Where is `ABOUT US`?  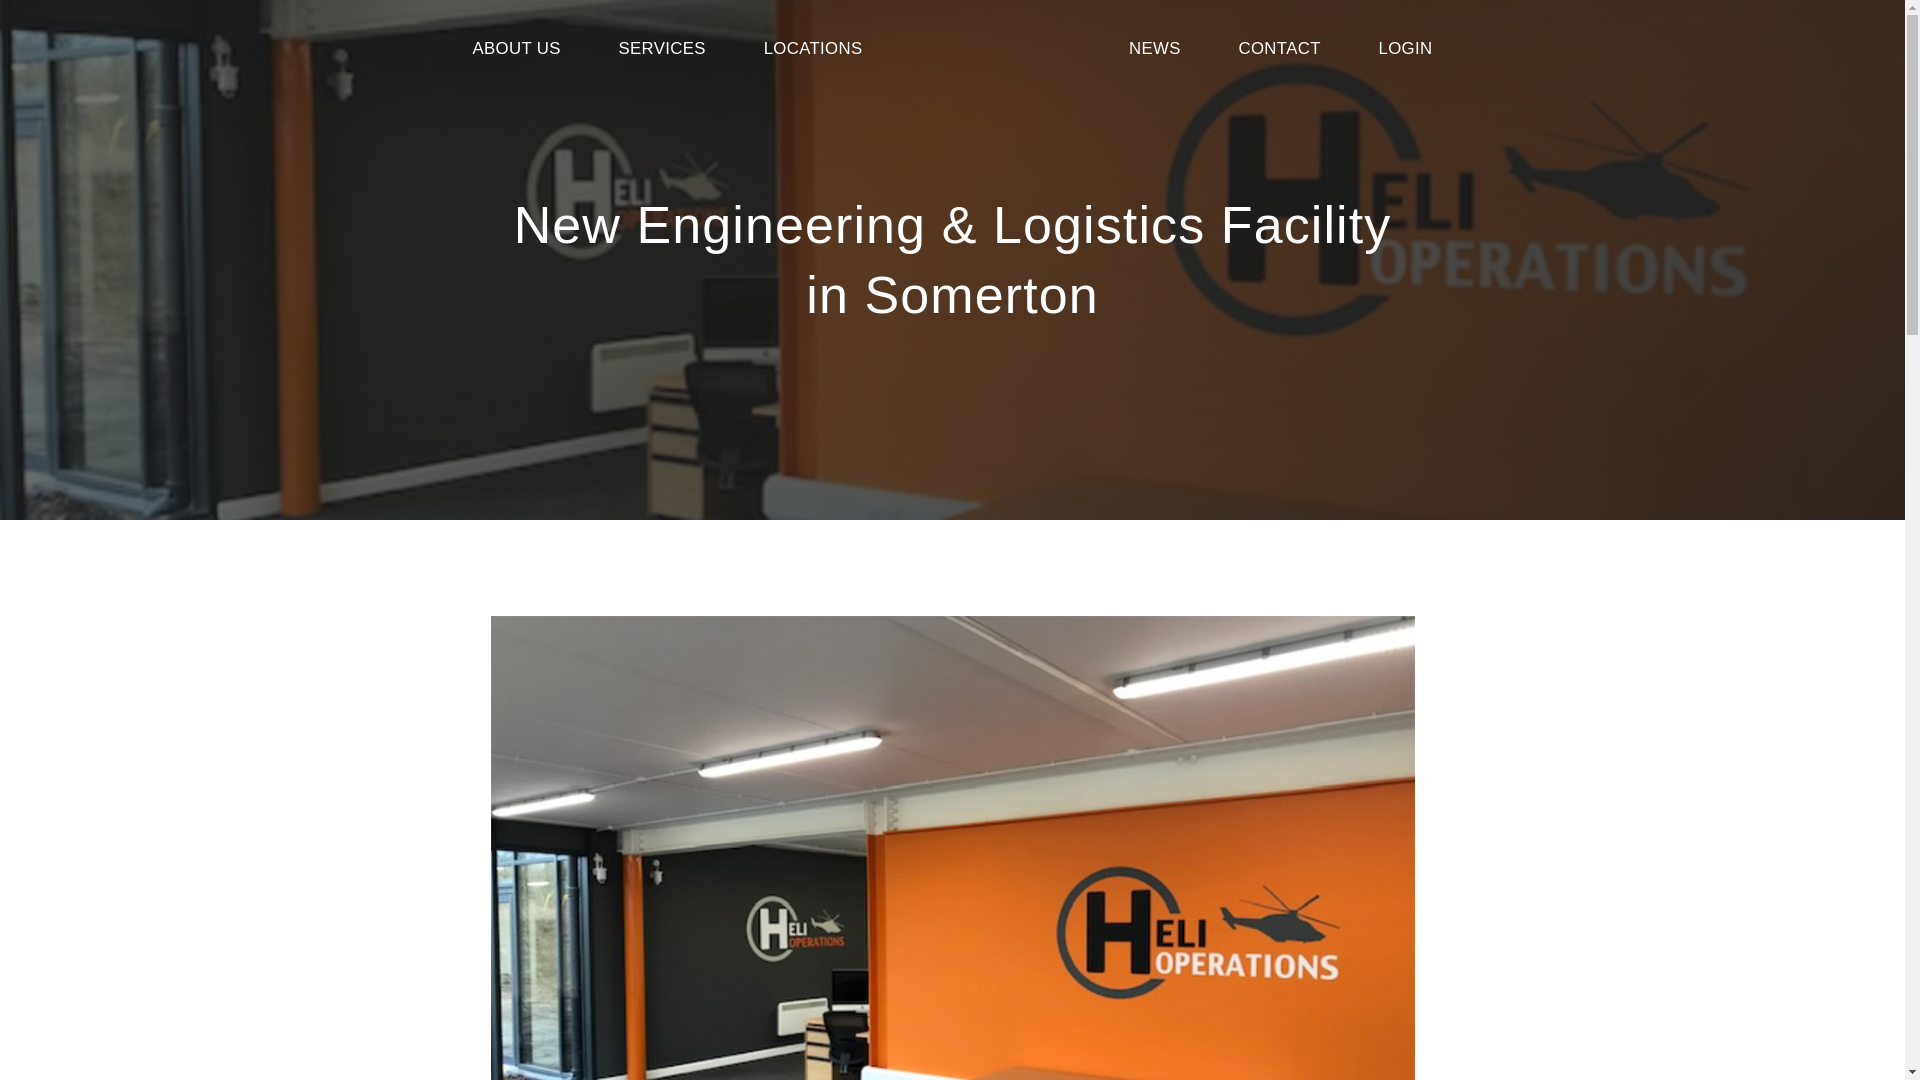
ABOUT US is located at coordinates (516, 48).